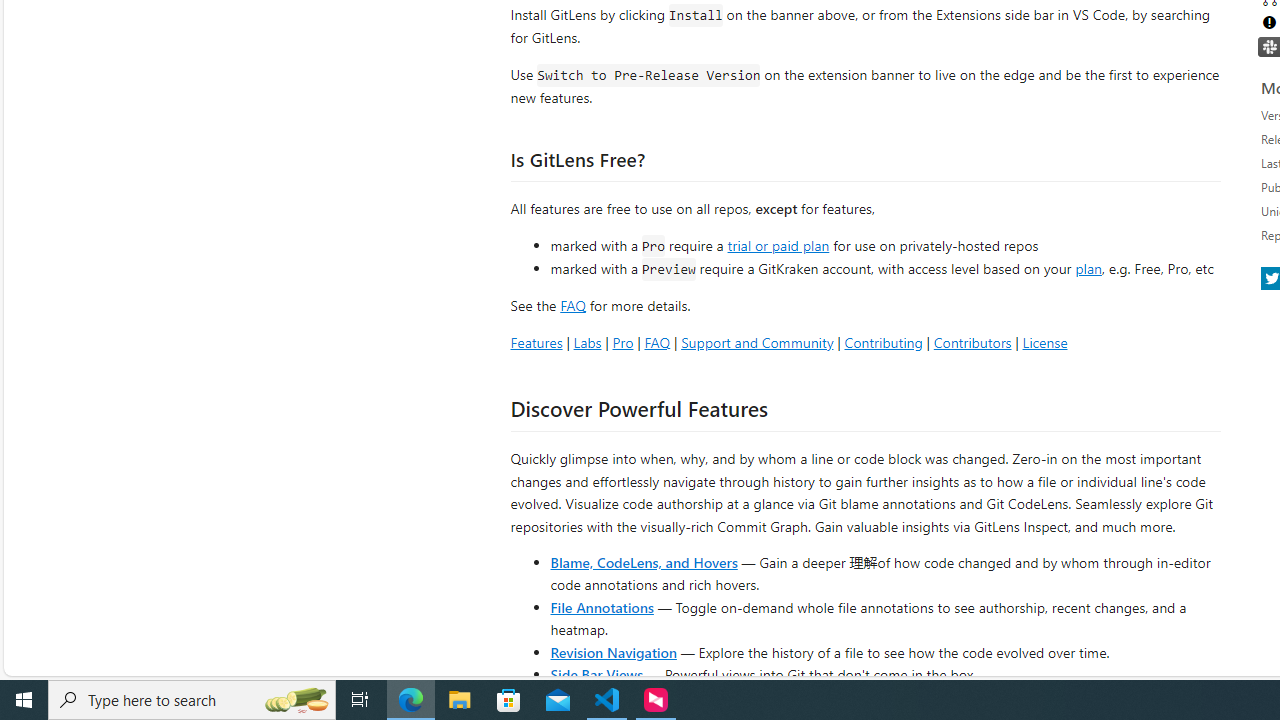 Image resolution: width=1280 pixels, height=720 pixels. Describe the element at coordinates (644, 562) in the screenshot. I see `Blame, CodeLens, and Hovers` at that location.